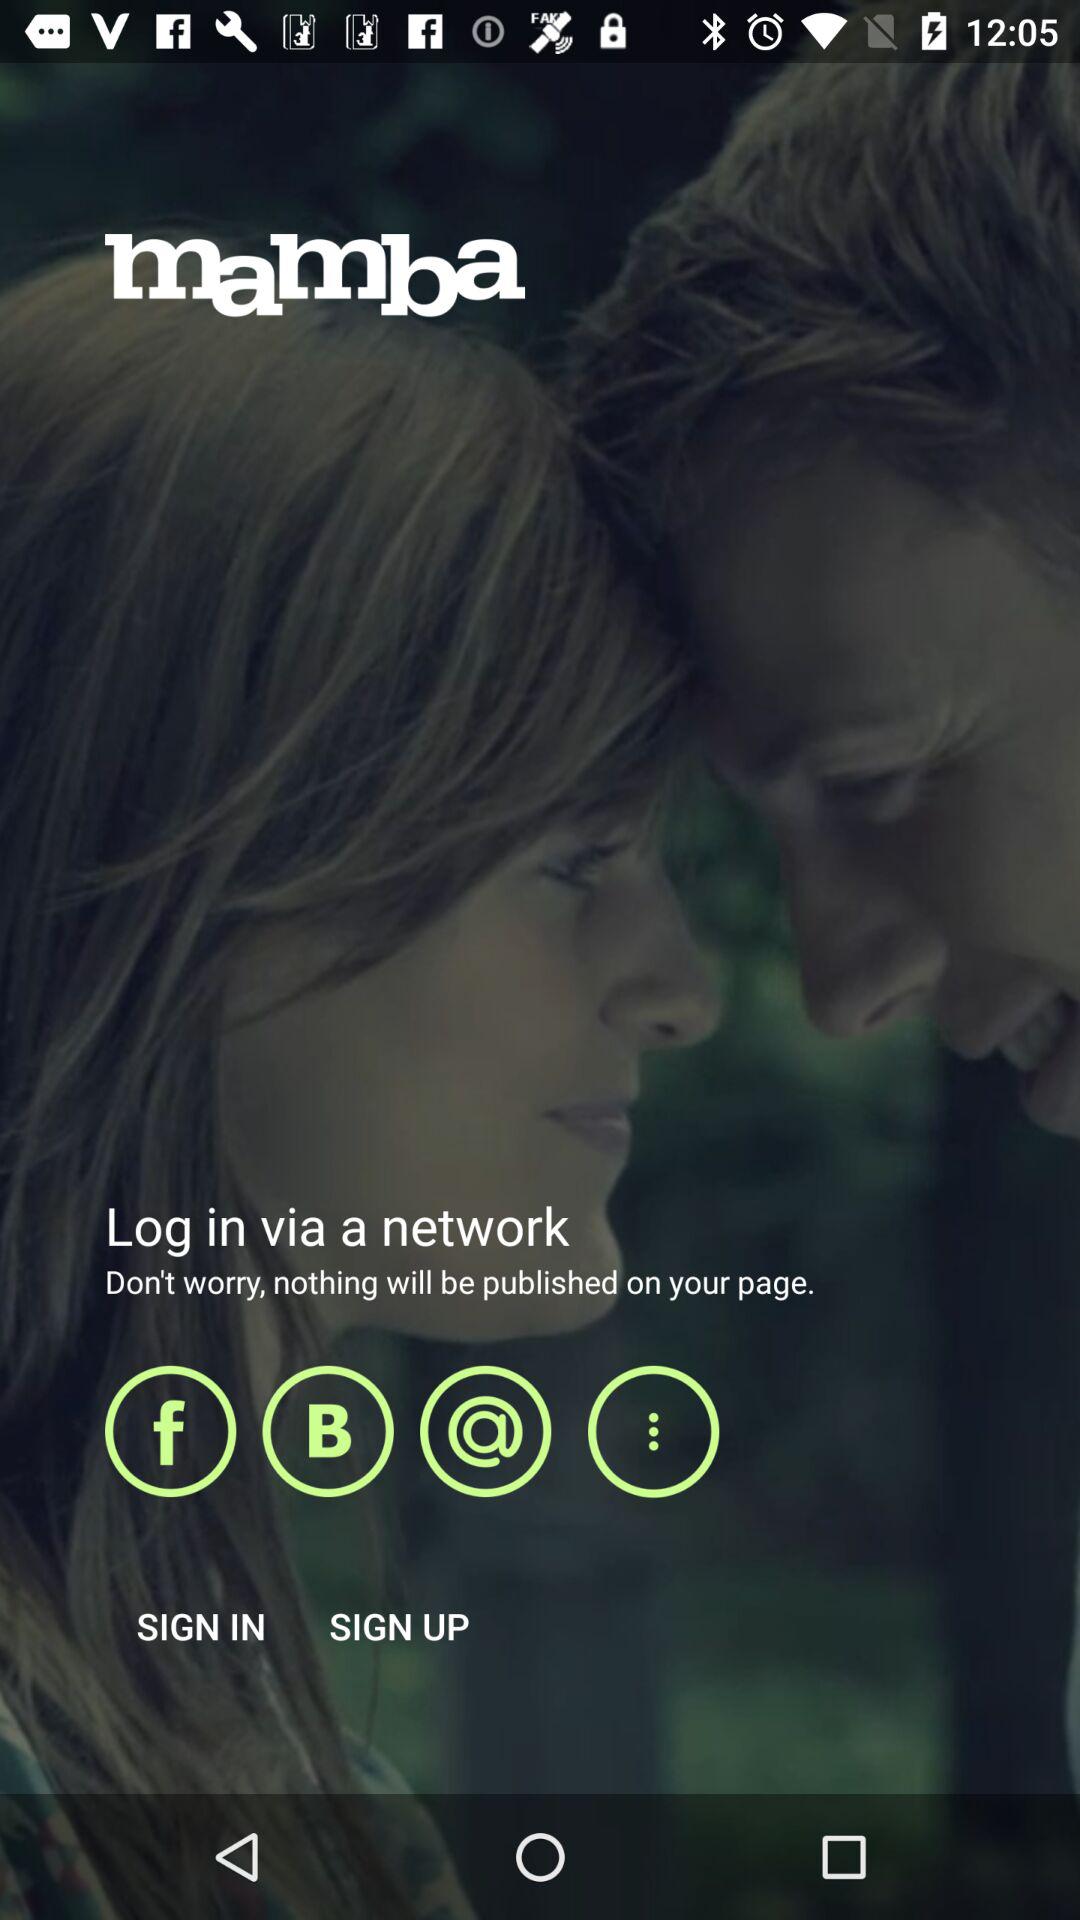 The width and height of the screenshot is (1080, 1920). What do you see at coordinates (170, 1431) in the screenshot?
I see `go to facebook button` at bounding box center [170, 1431].